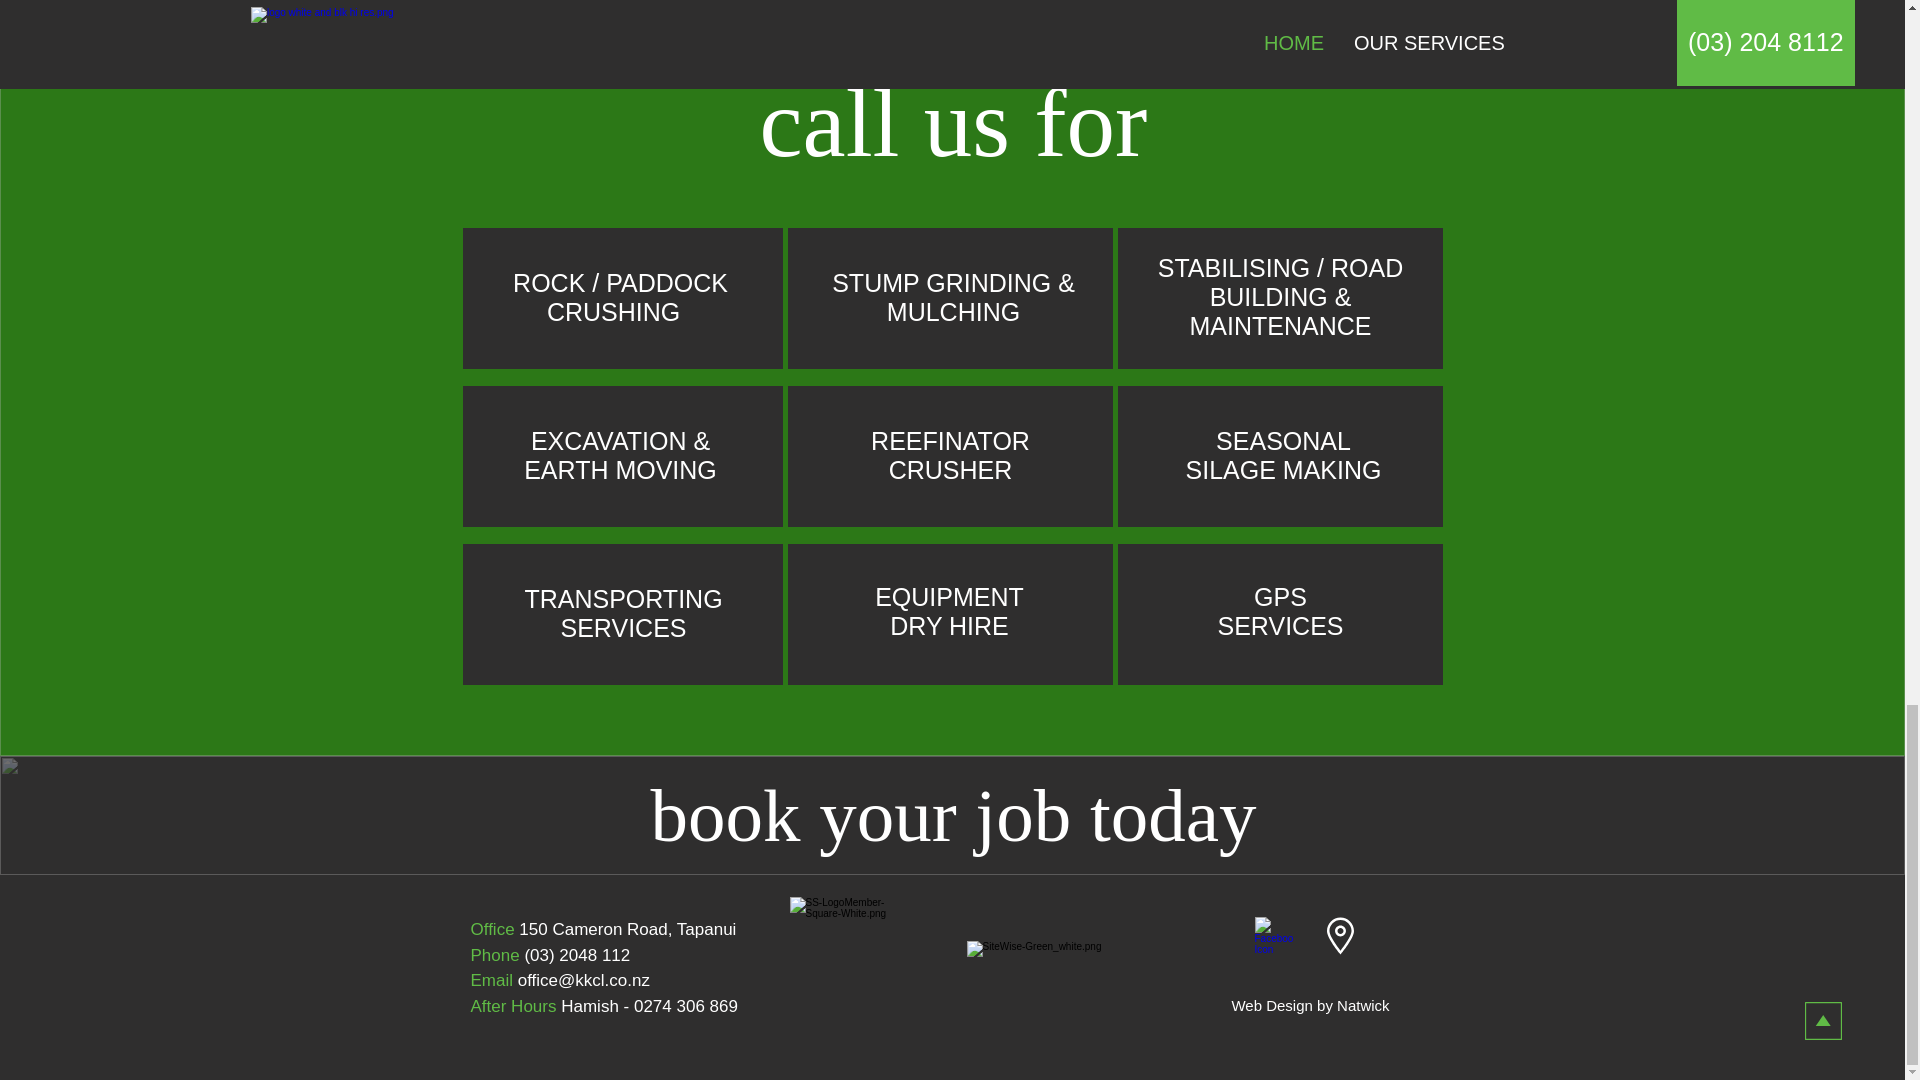 This screenshot has height=1080, width=1920. Describe the element at coordinates (950, 440) in the screenshot. I see `REEFINATOR` at that location.